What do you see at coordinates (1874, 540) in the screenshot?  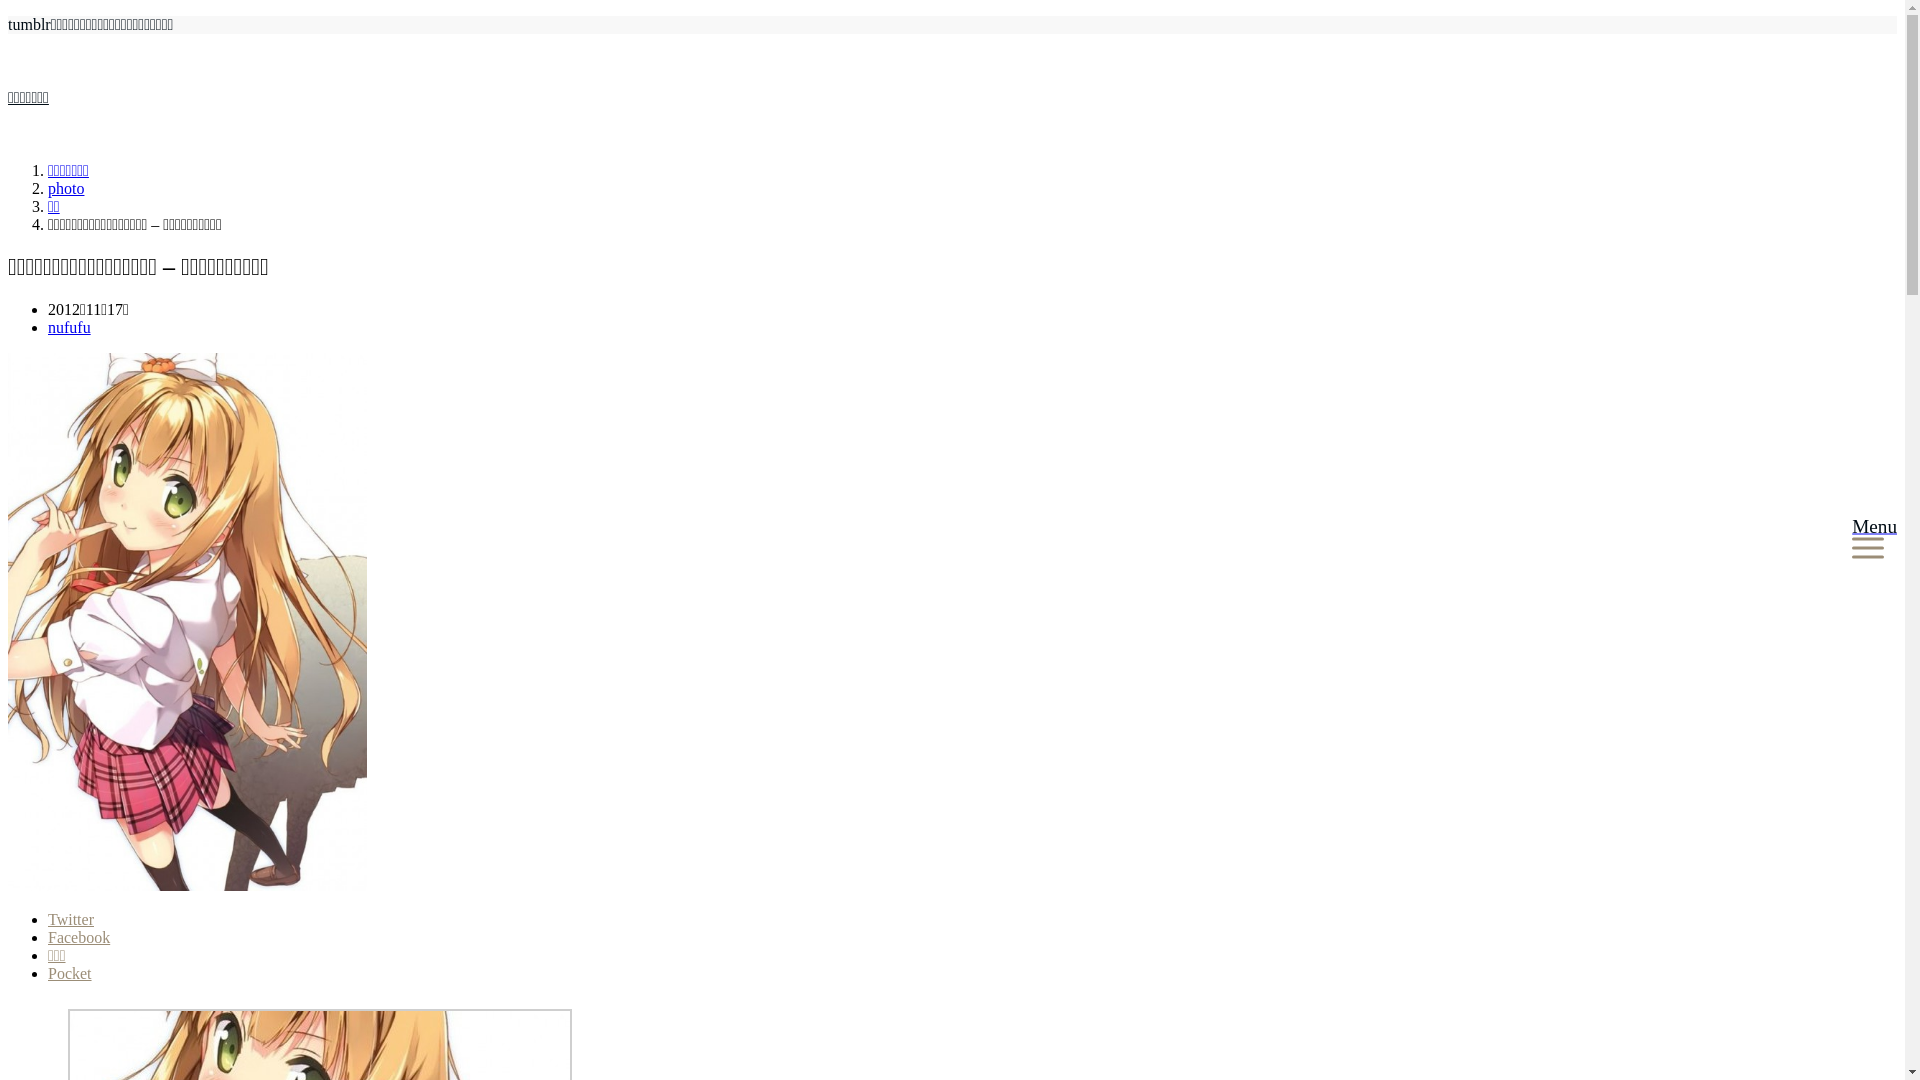 I see `Menu` at bounding box center [1874, 540].